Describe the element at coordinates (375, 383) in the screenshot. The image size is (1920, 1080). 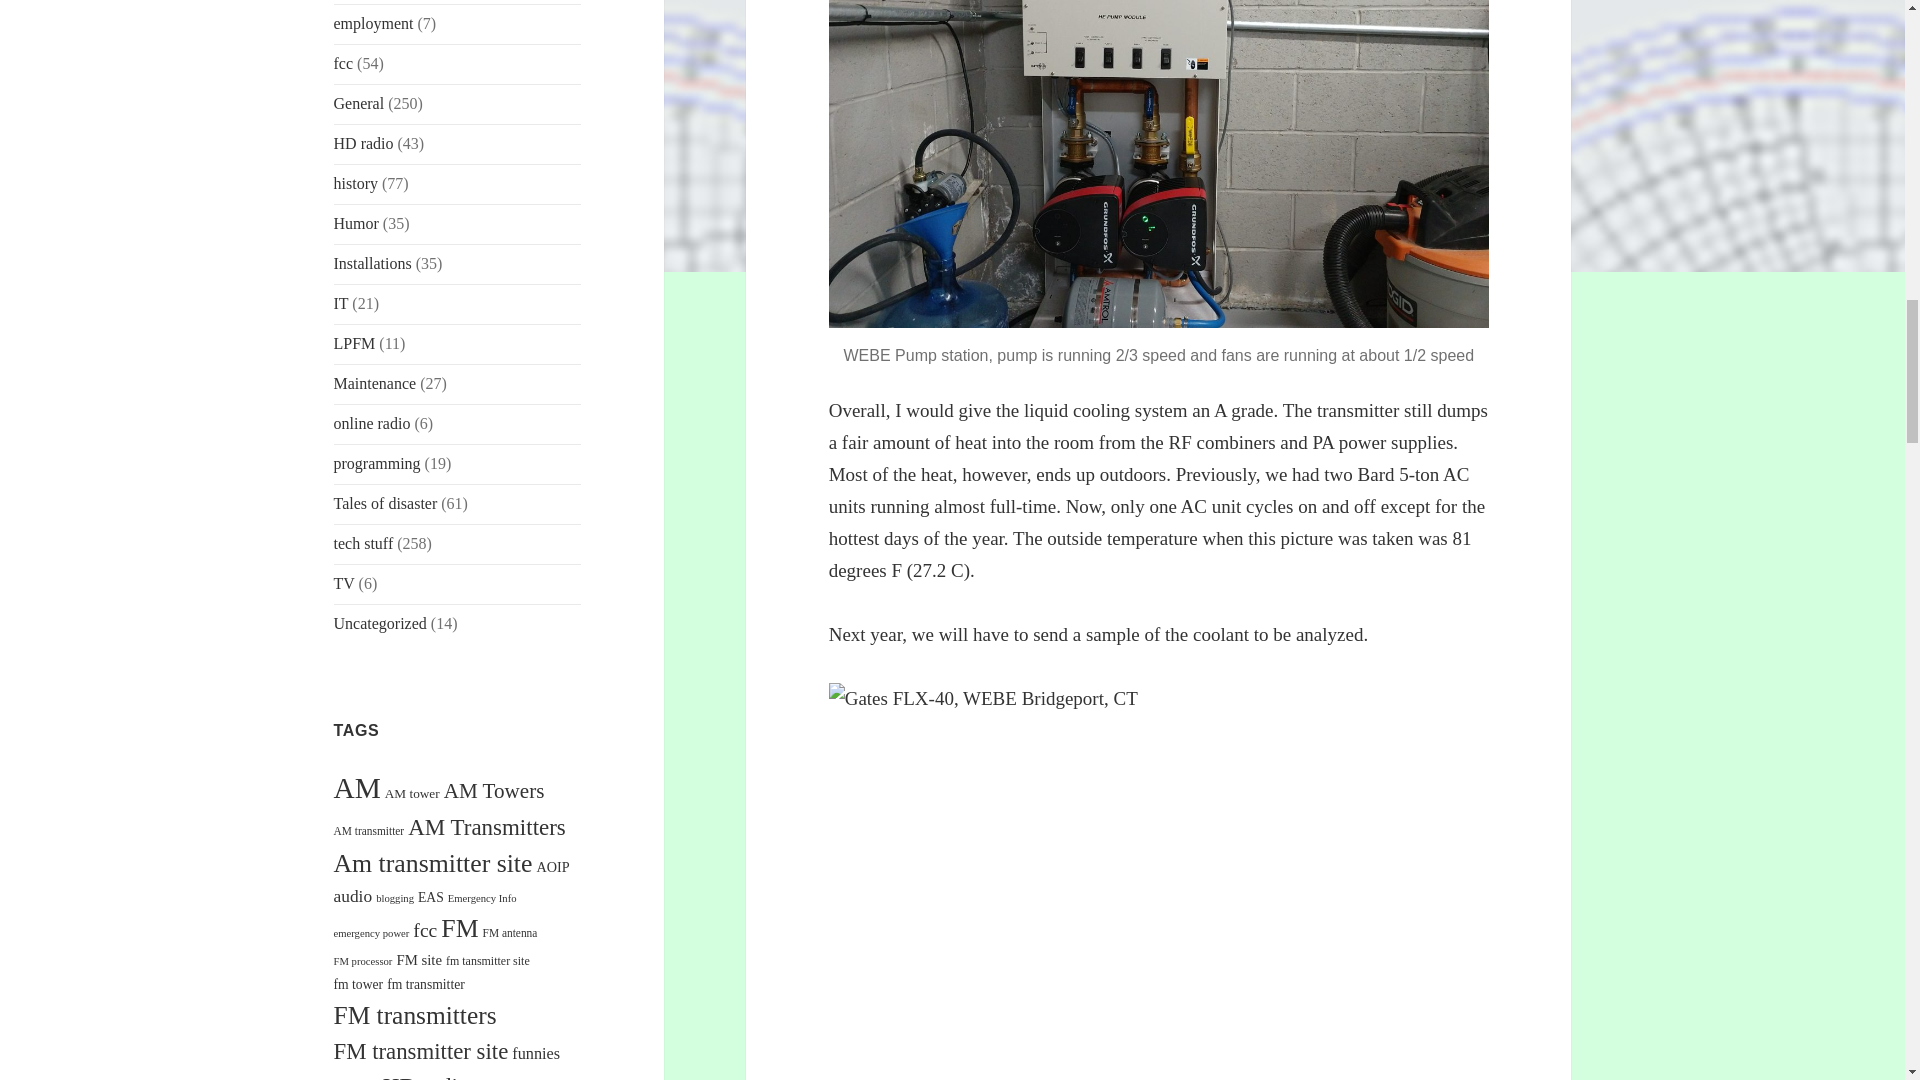
I see `Maintenance` at that location.